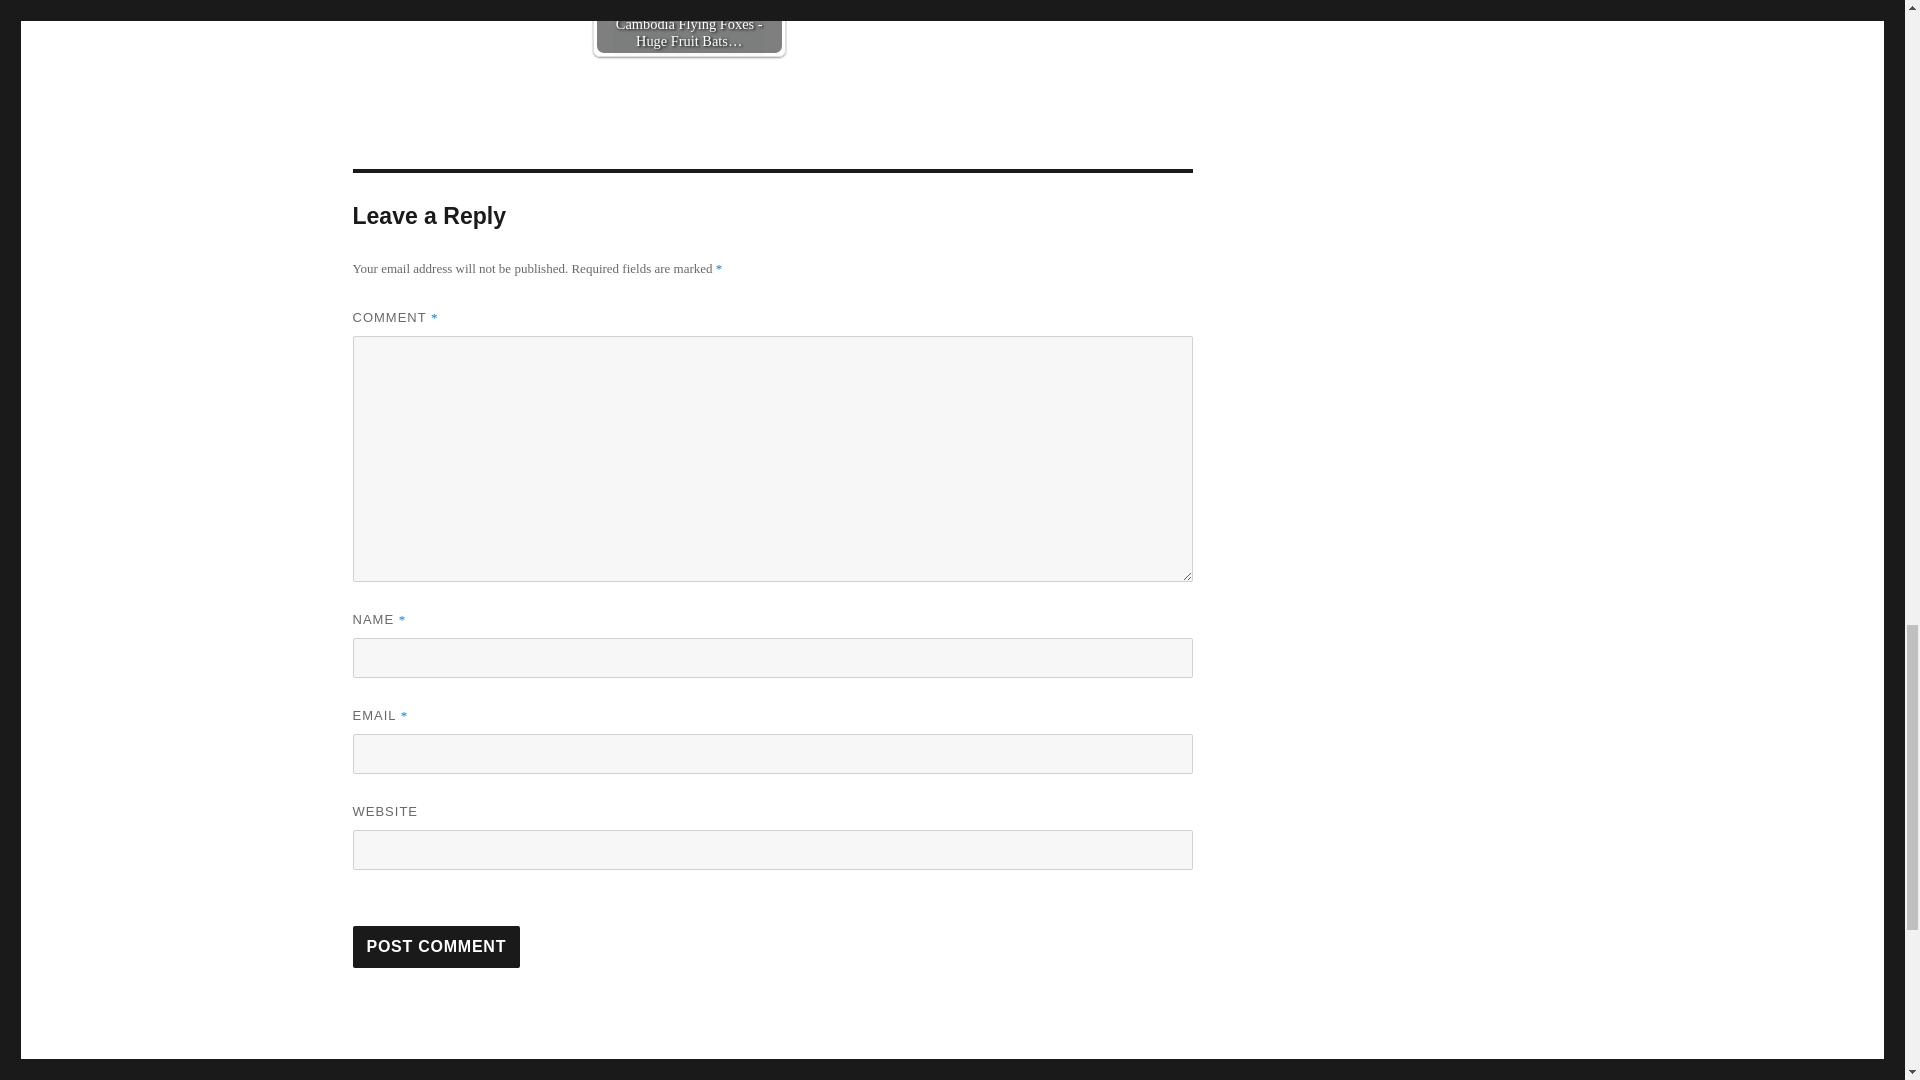 The image size is (1920, 1080). What do you see at coordinates (436, 946) in the screenshot?
I see `Post Comment` at bounding box center [436, 946].